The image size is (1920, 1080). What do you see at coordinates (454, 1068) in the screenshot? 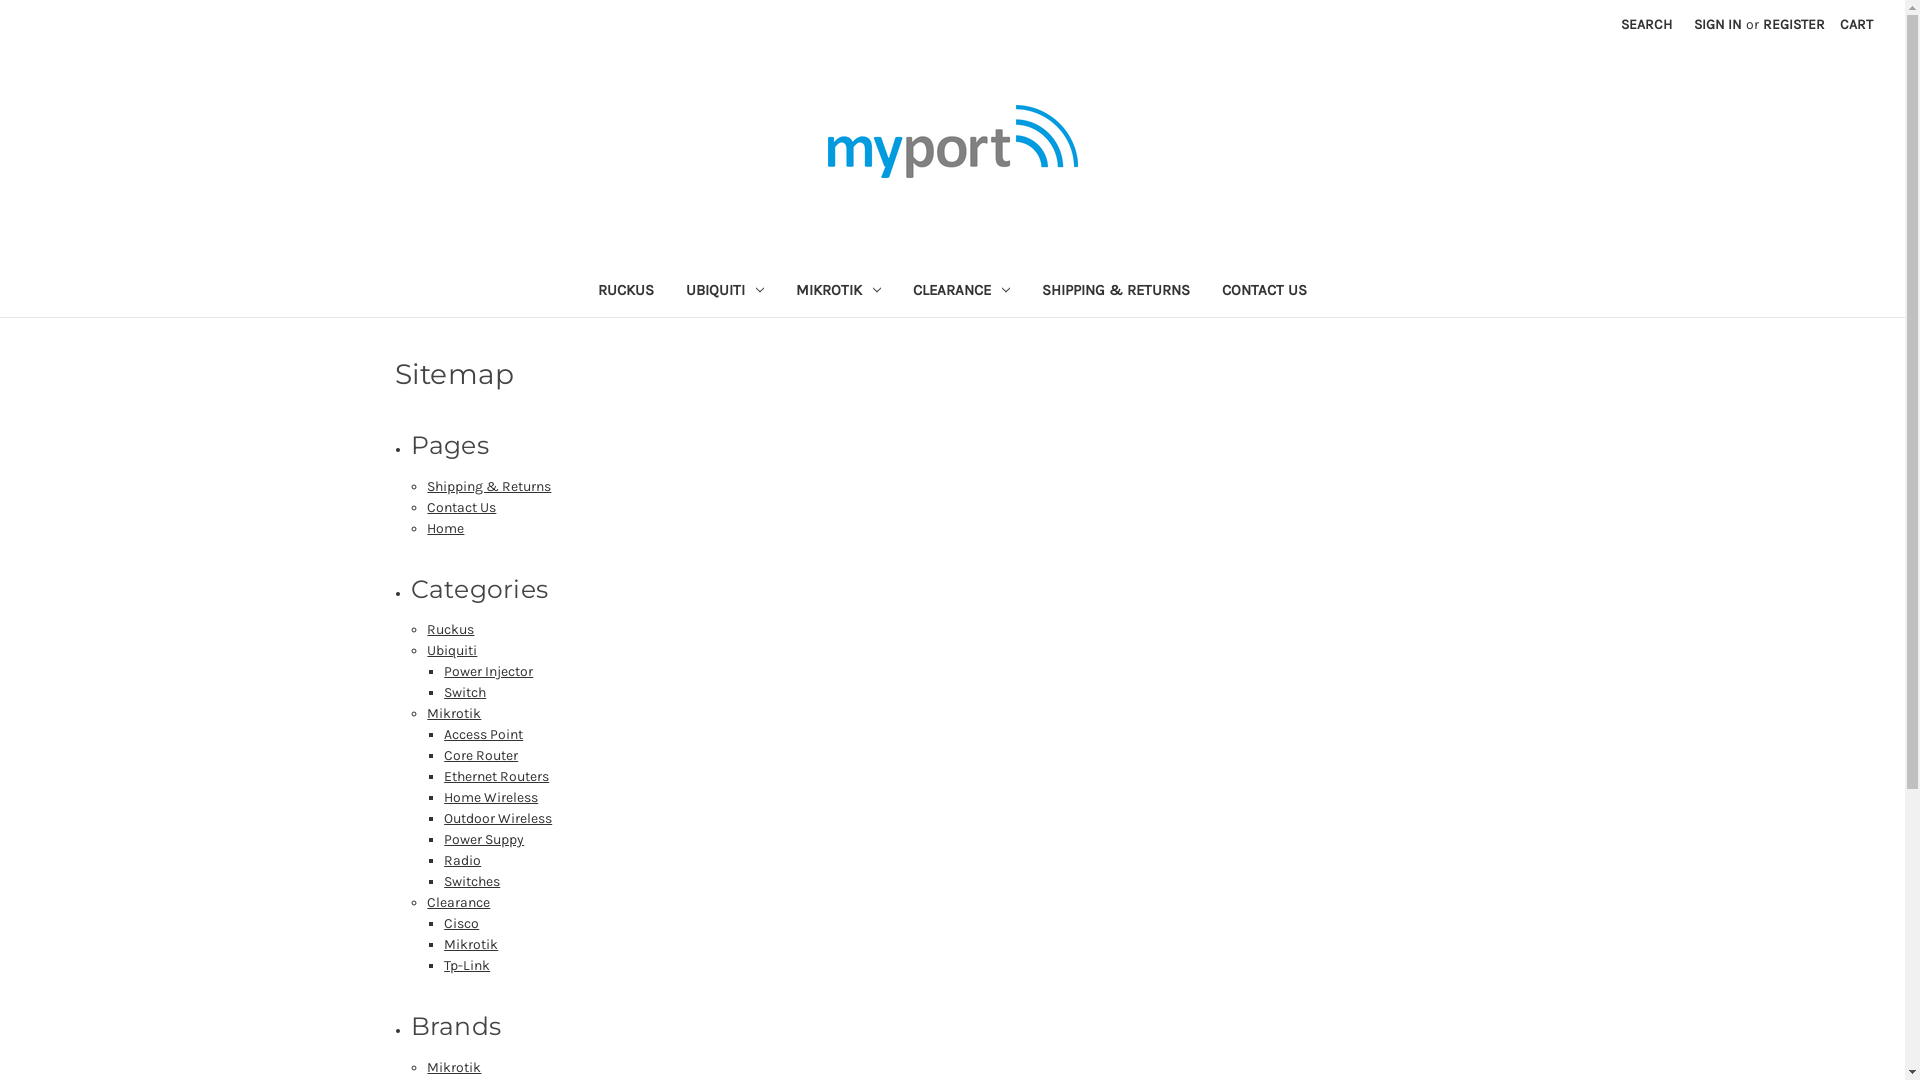
I see `Mikrotik` at bounding box center [454, 1068].